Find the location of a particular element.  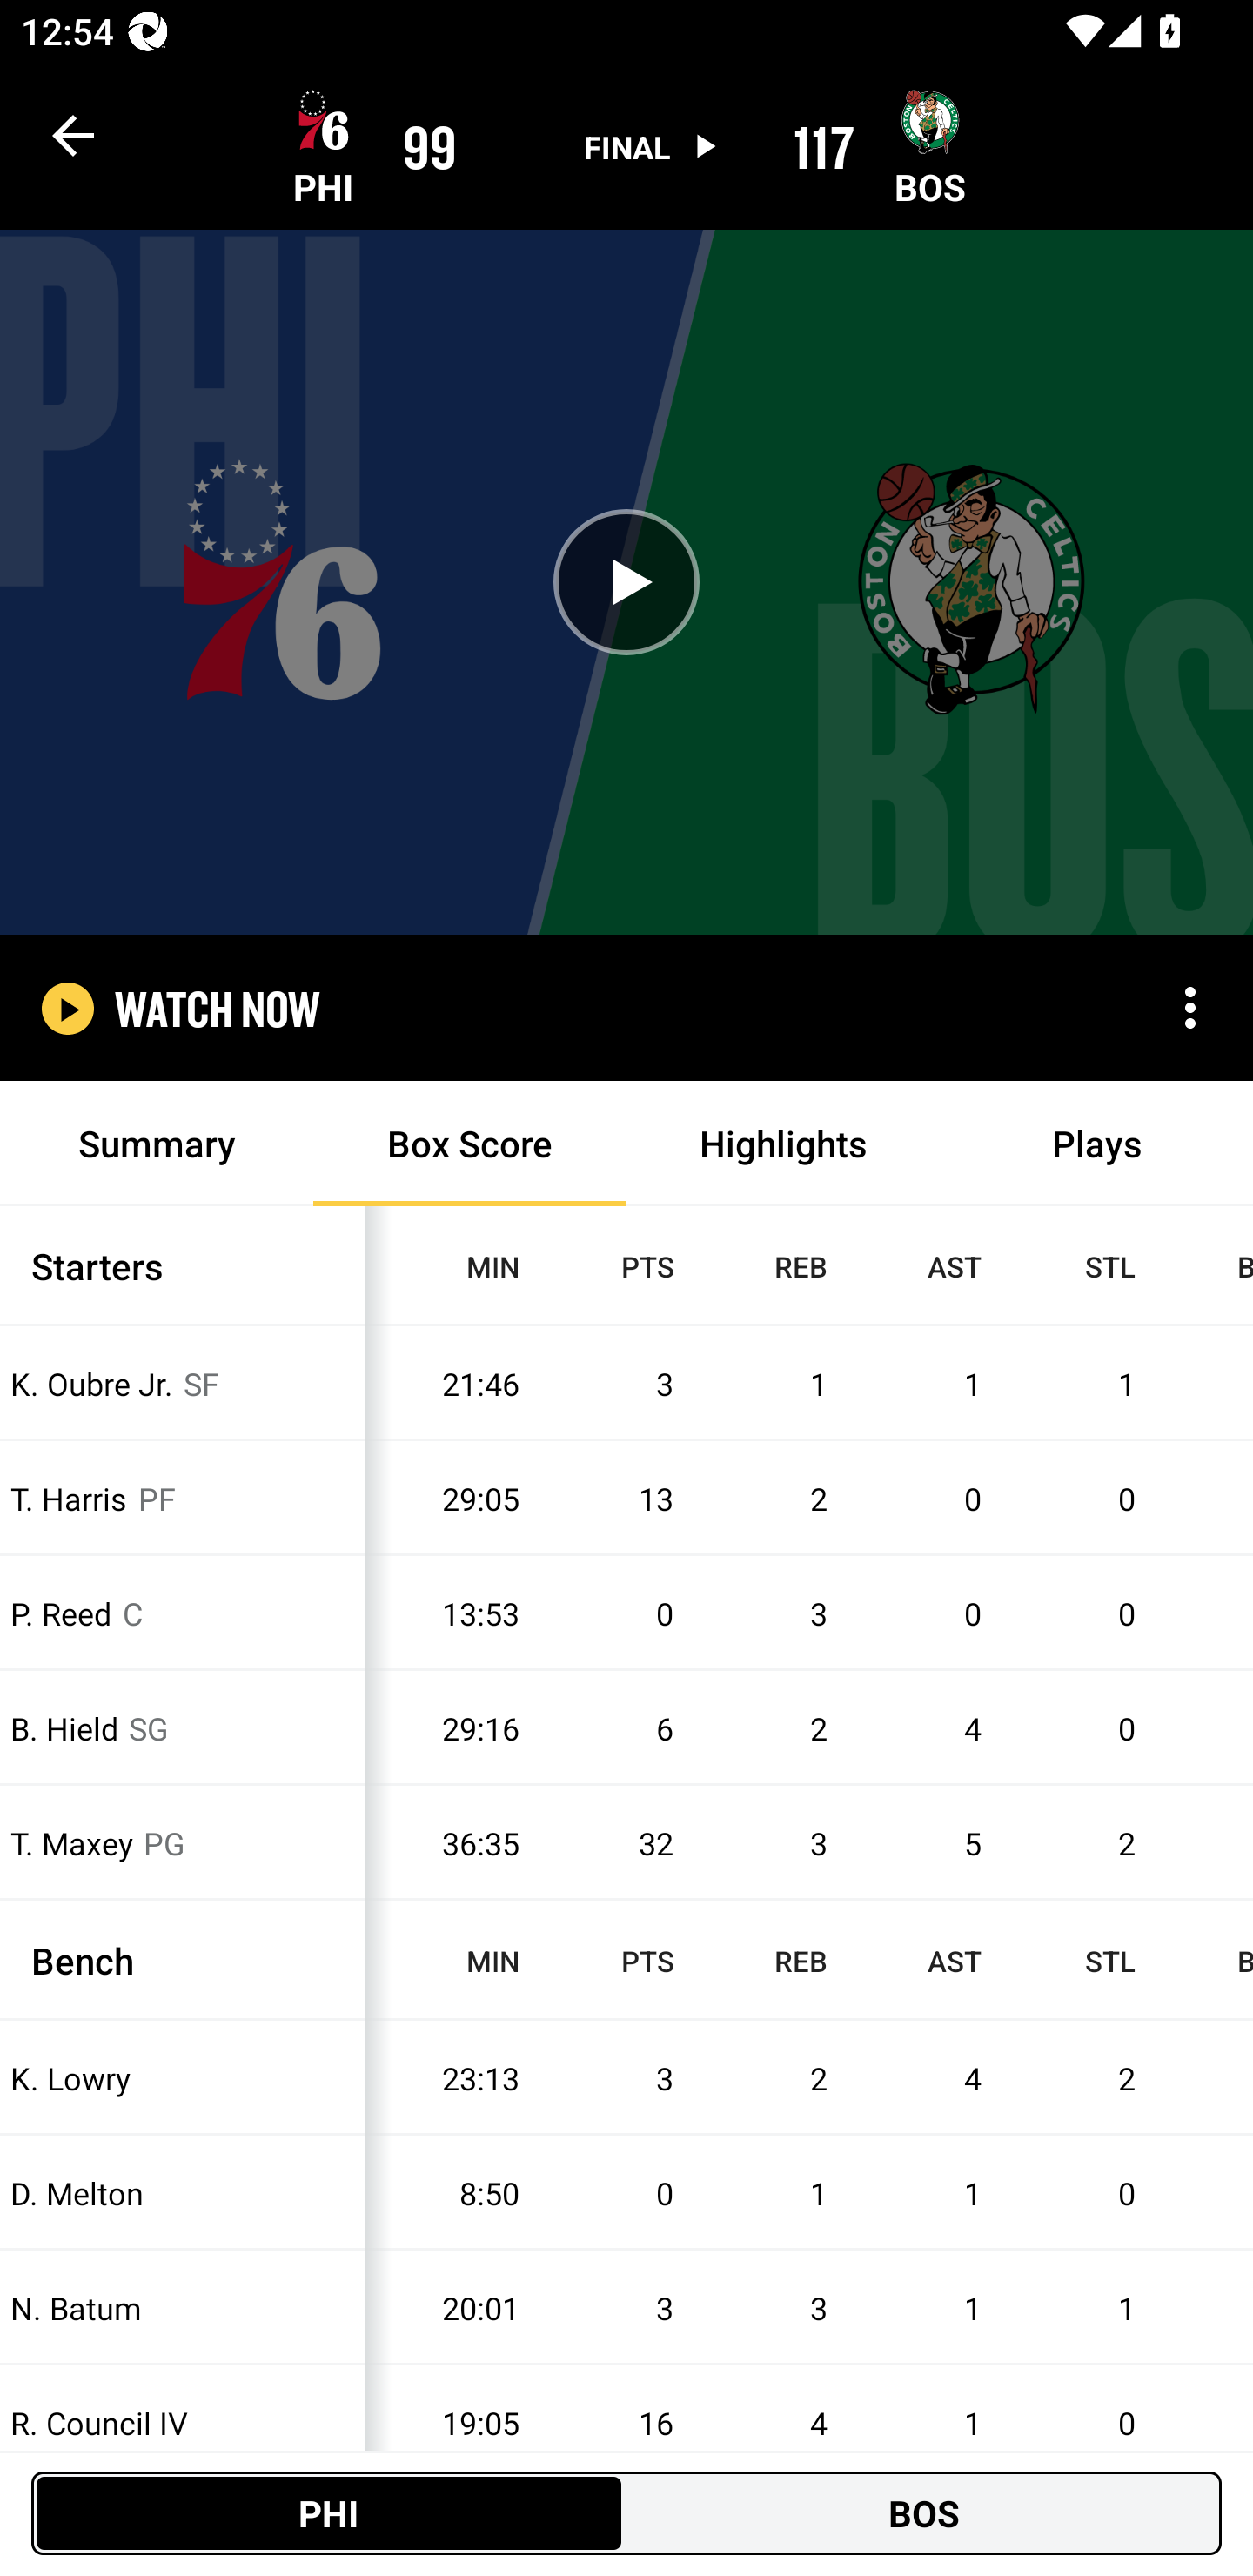

N. Batum is located at coordinates (183, 2308).